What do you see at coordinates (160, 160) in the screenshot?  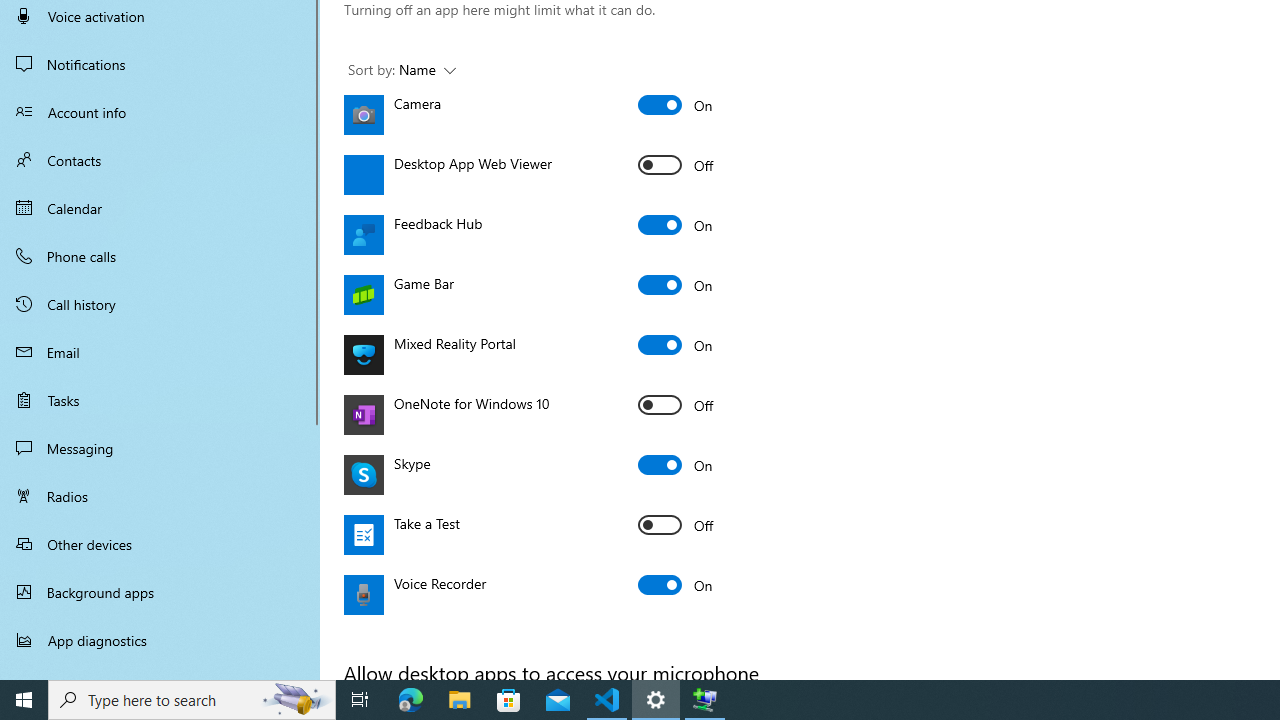 I see `Contacts` at bounding box center [160, 160].